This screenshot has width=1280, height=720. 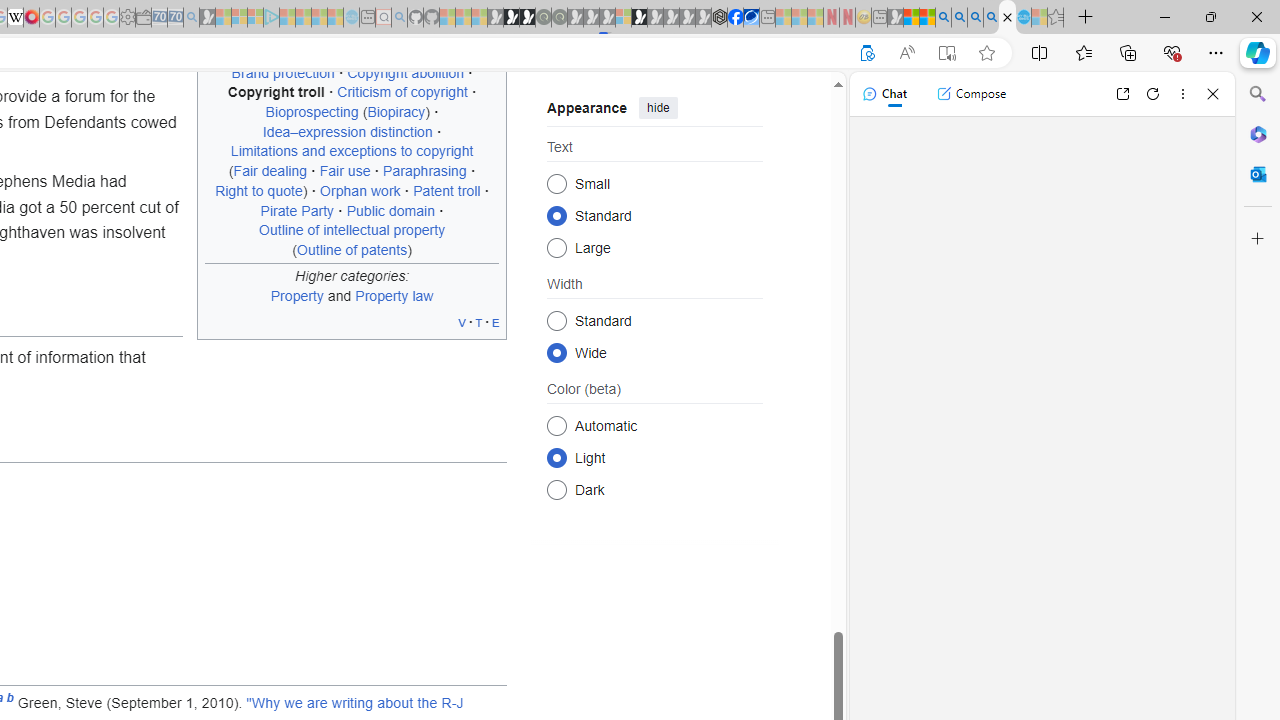 What do you see at coordinates (127, 18) in the screenshot?
I see `Settings - Sleeping` at bounding box center [127, 18].